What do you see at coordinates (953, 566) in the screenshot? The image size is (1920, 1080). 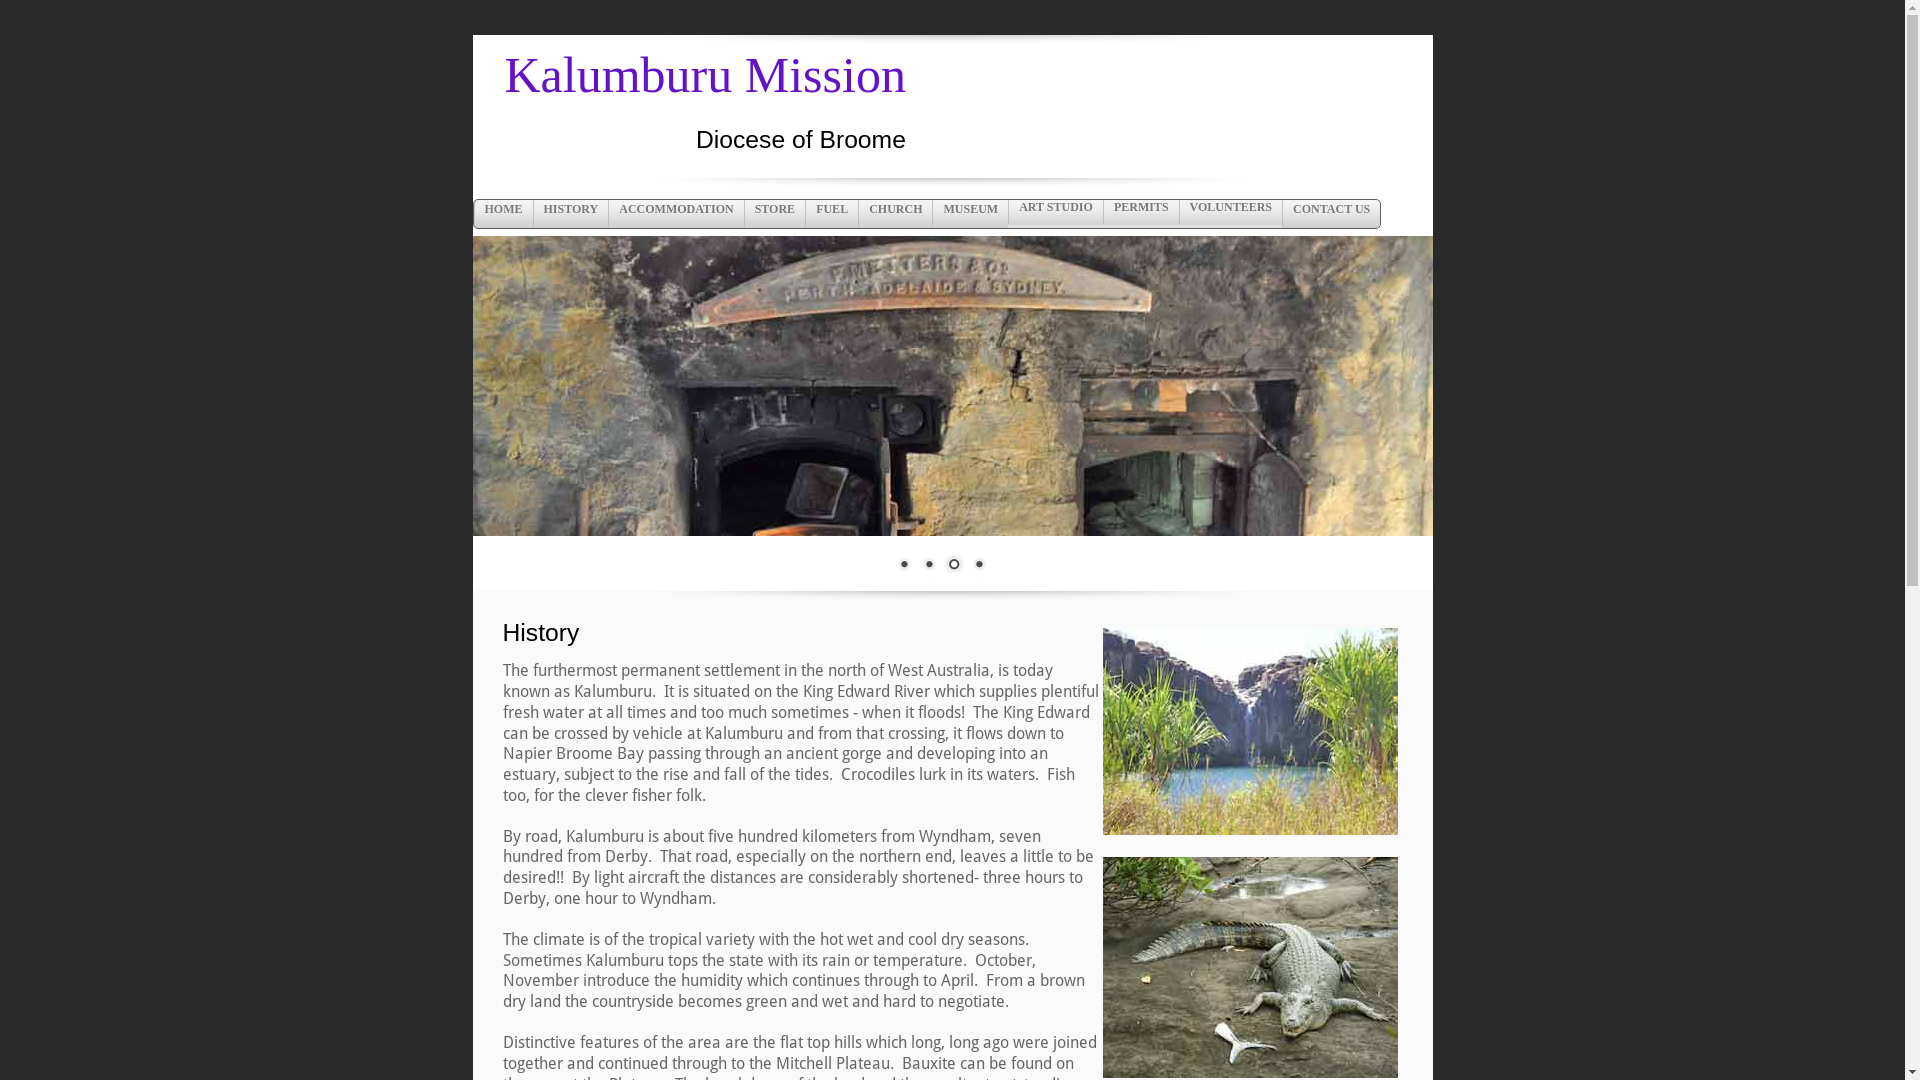 I see `3` at bounding box center [953, 566].